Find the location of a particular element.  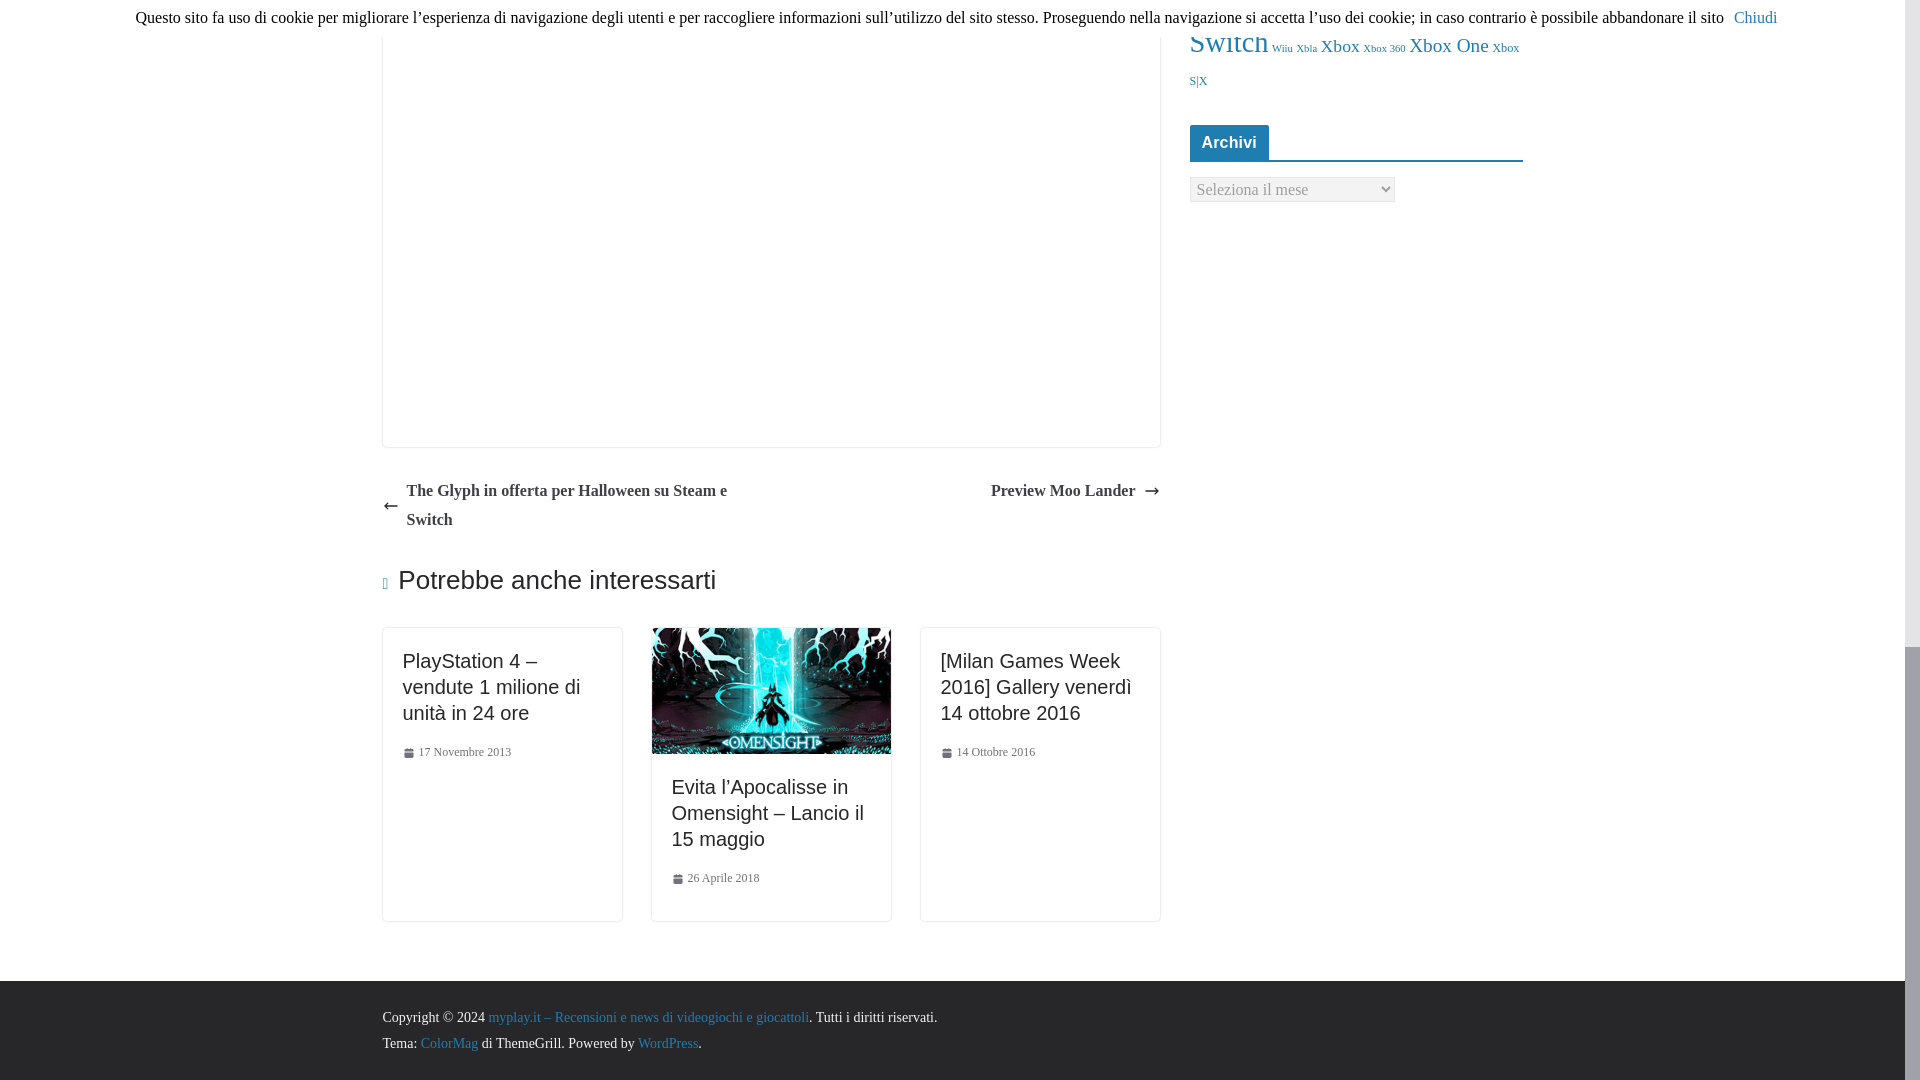

Preview Moo Lander is located at coordinates (1074, 492).